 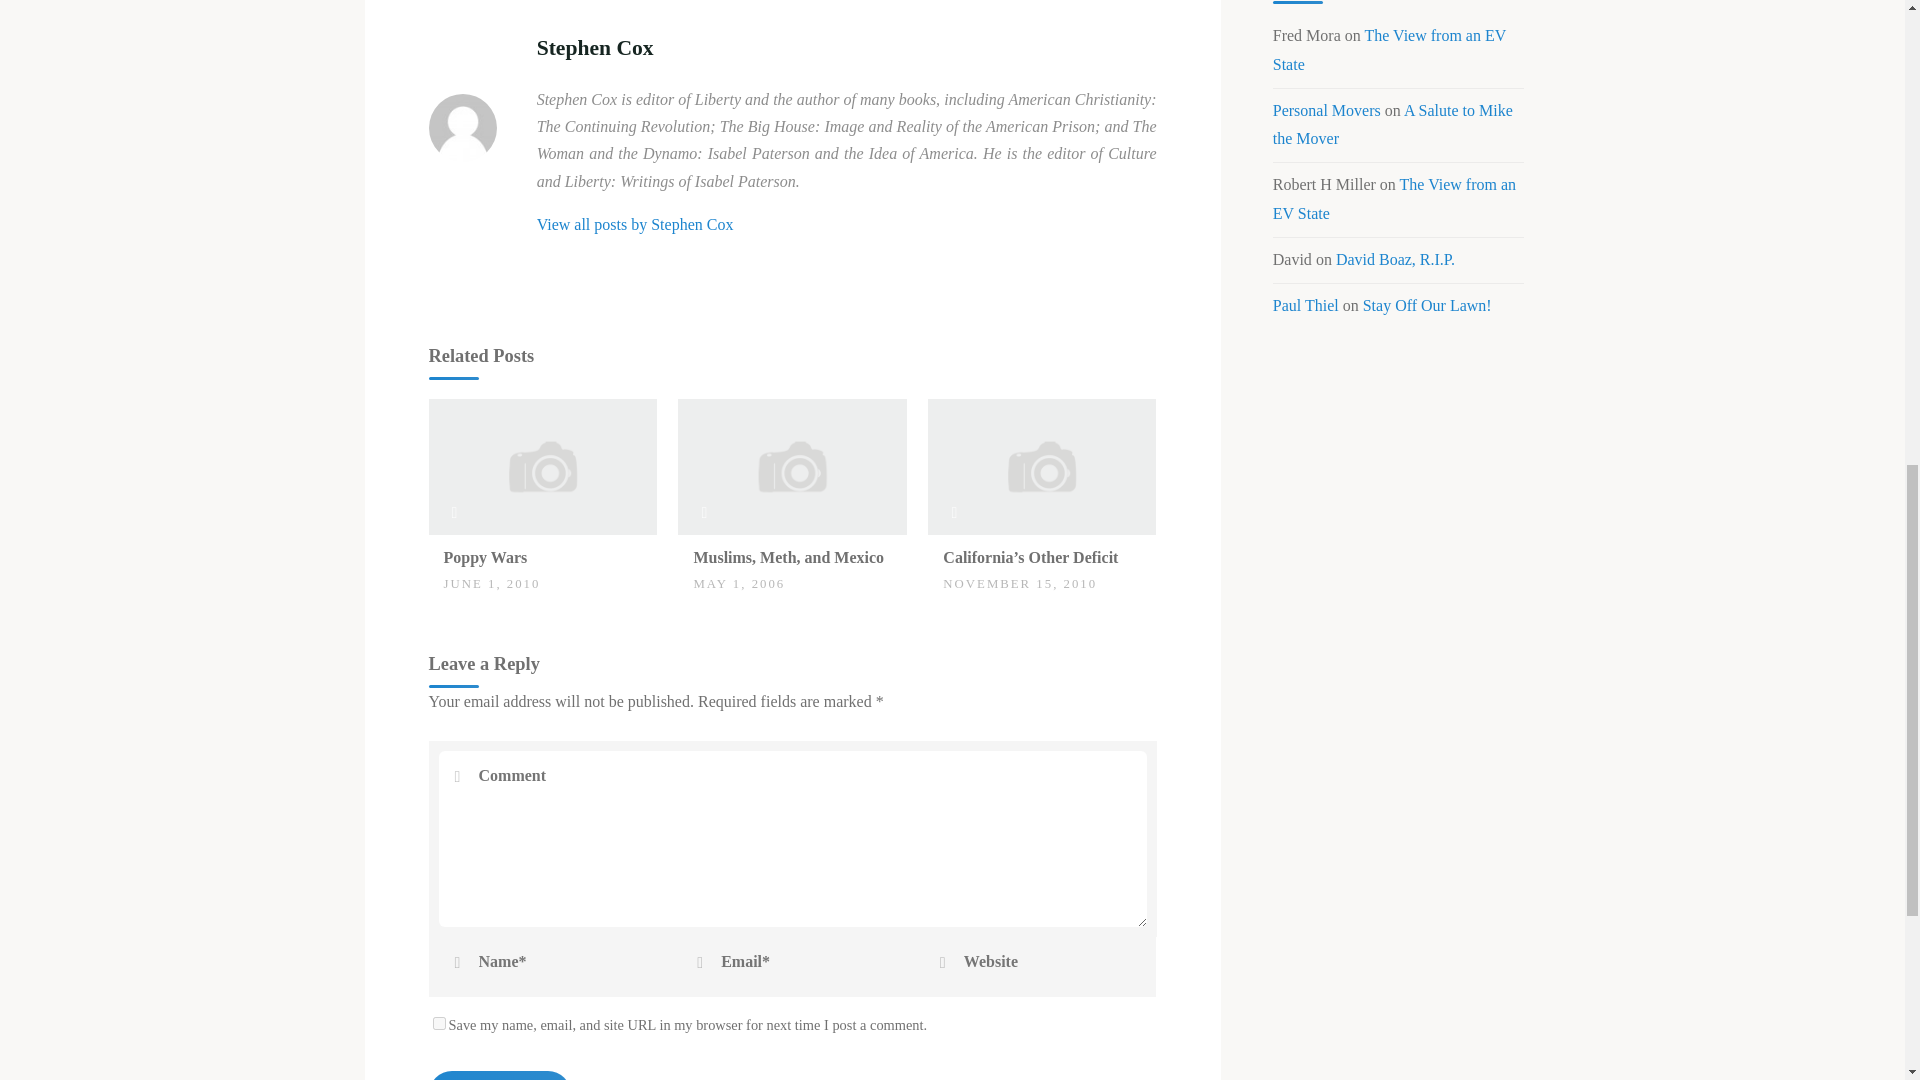 I want to click on Poppy Wars, so click(x=486, y=556).